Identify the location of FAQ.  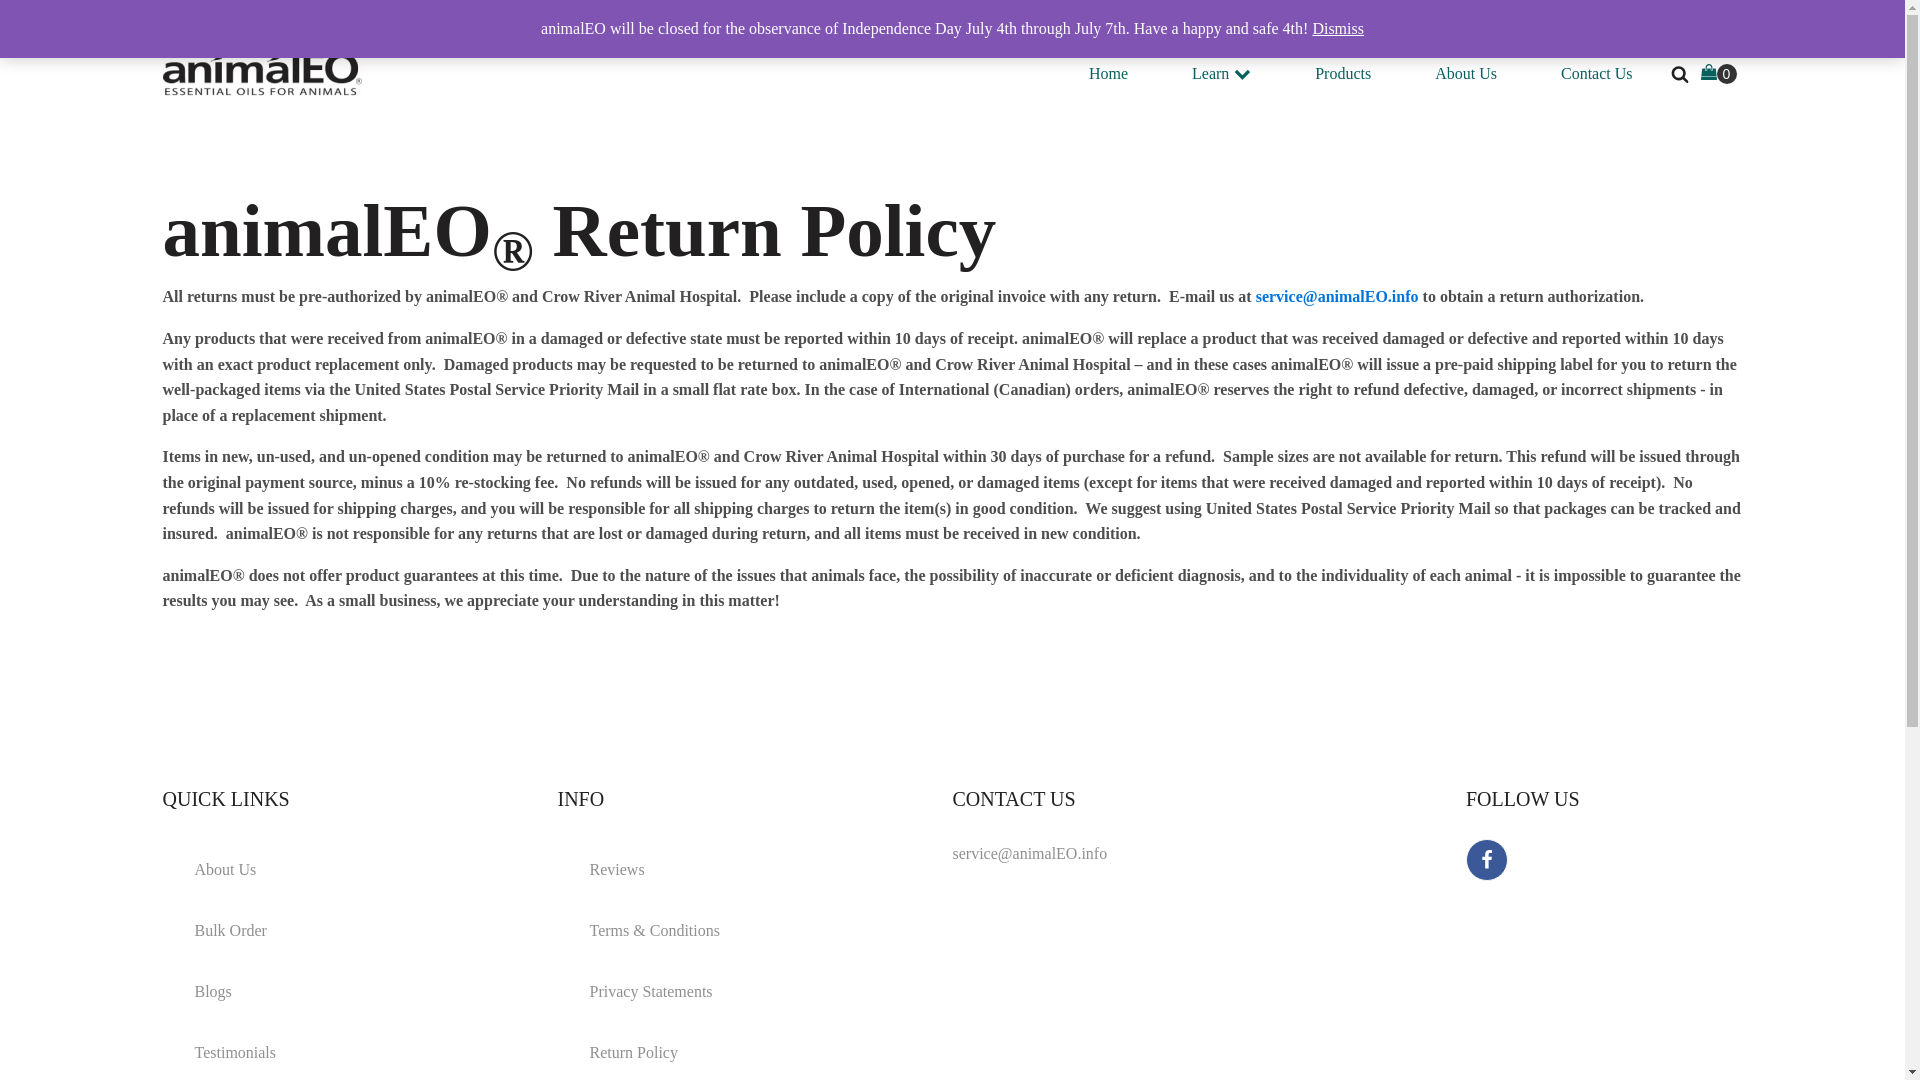
(1086, 22).